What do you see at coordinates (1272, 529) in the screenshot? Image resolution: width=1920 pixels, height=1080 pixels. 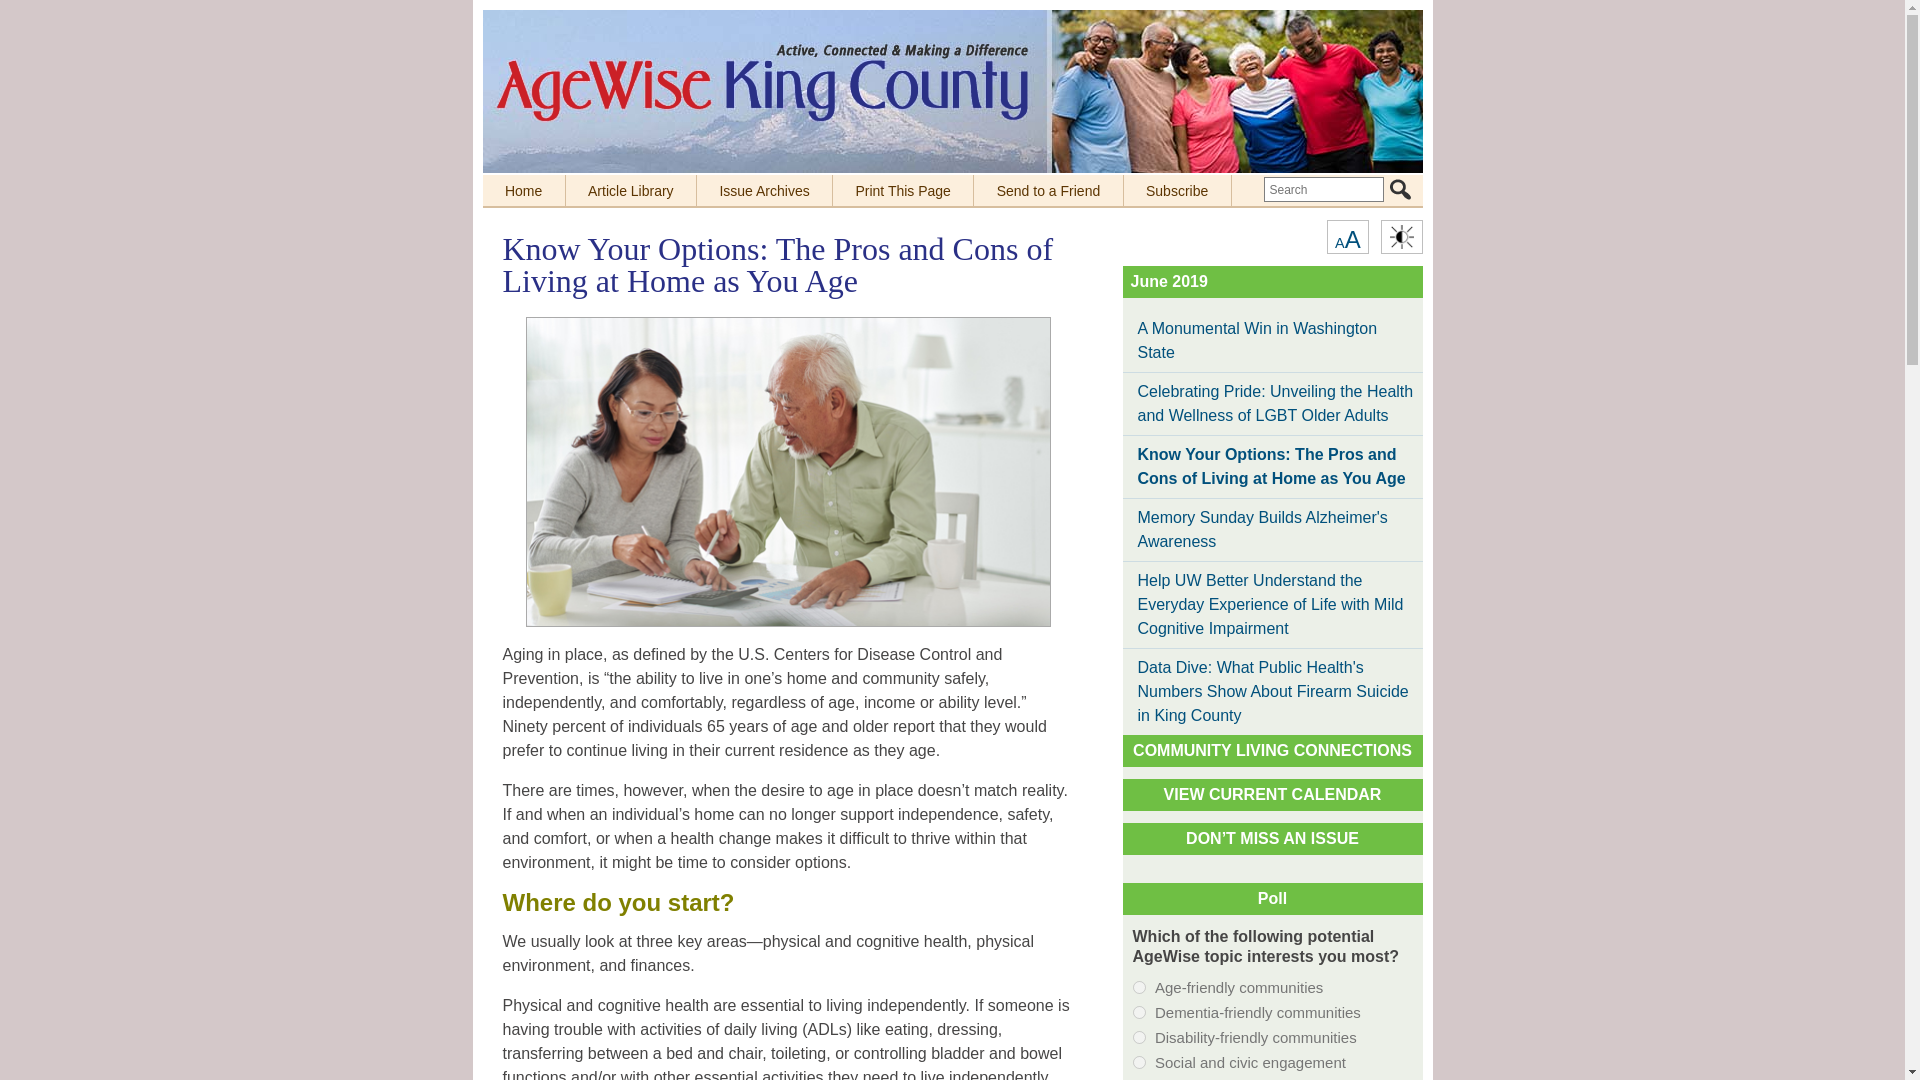 I see `Dementia-friendly communities` at bounding box center [1272, 529].